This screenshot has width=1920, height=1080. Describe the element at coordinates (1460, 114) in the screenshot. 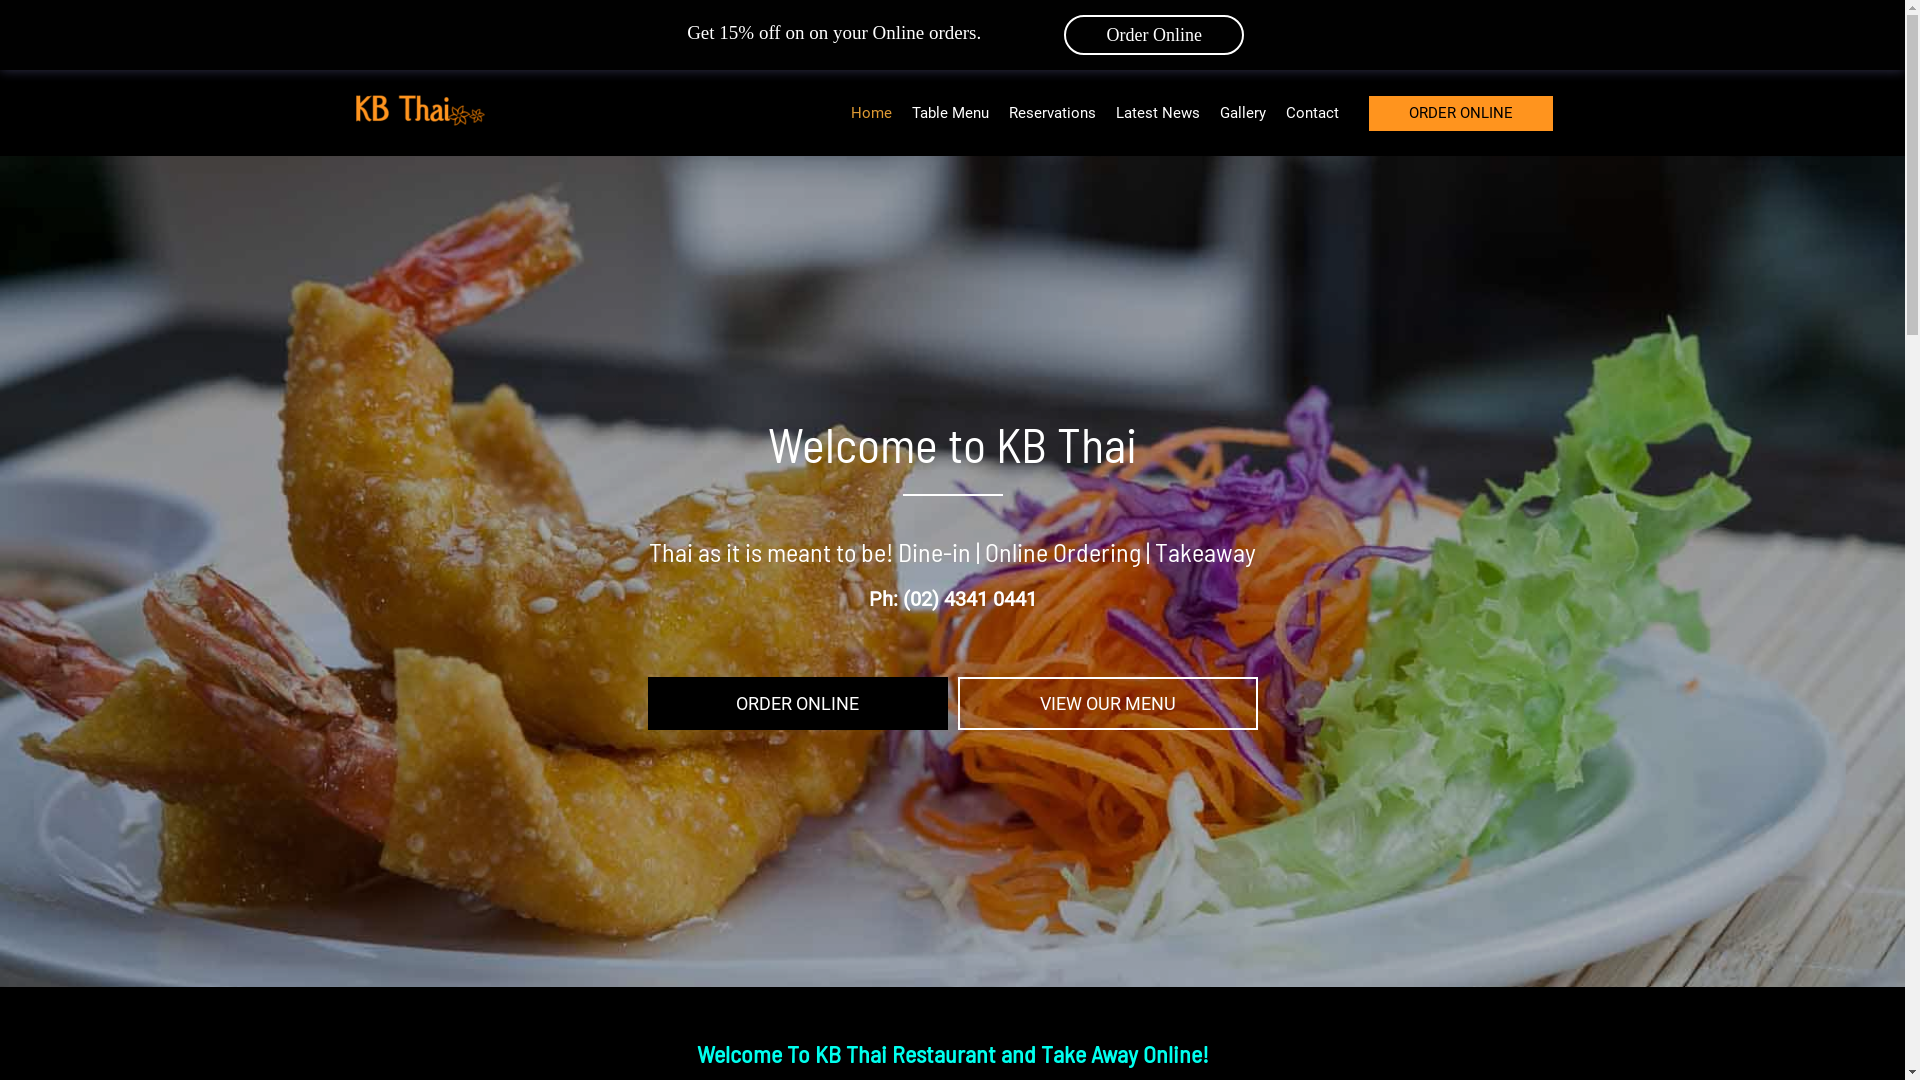

I see `ORDER ONLINE` at that location.